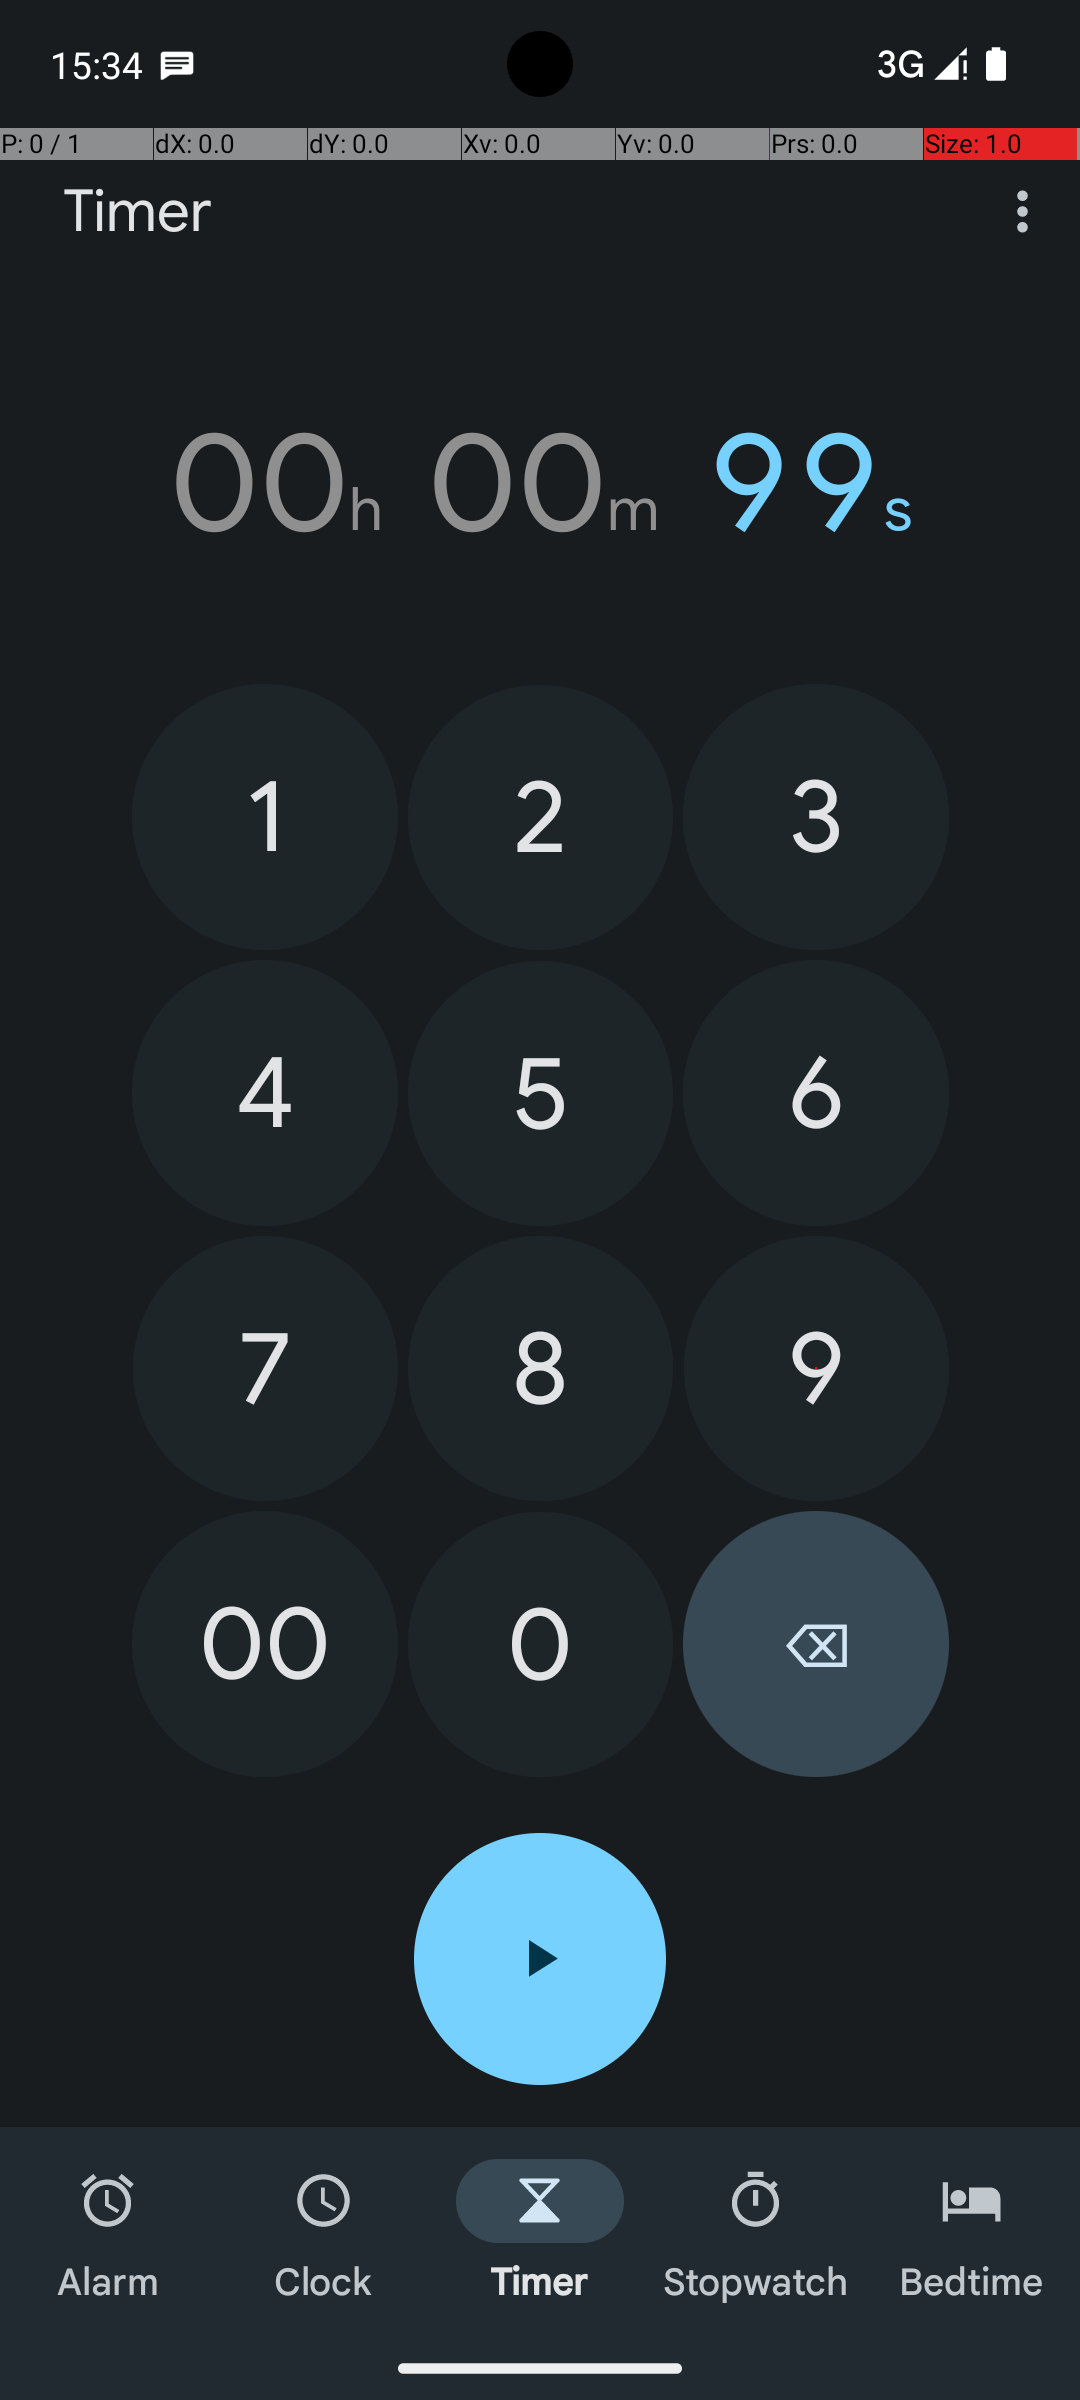 This screenshot has height=2400, width=1080. Describe the element at coordinates (540, 1094) in the screenshot. I see `5` at that location.